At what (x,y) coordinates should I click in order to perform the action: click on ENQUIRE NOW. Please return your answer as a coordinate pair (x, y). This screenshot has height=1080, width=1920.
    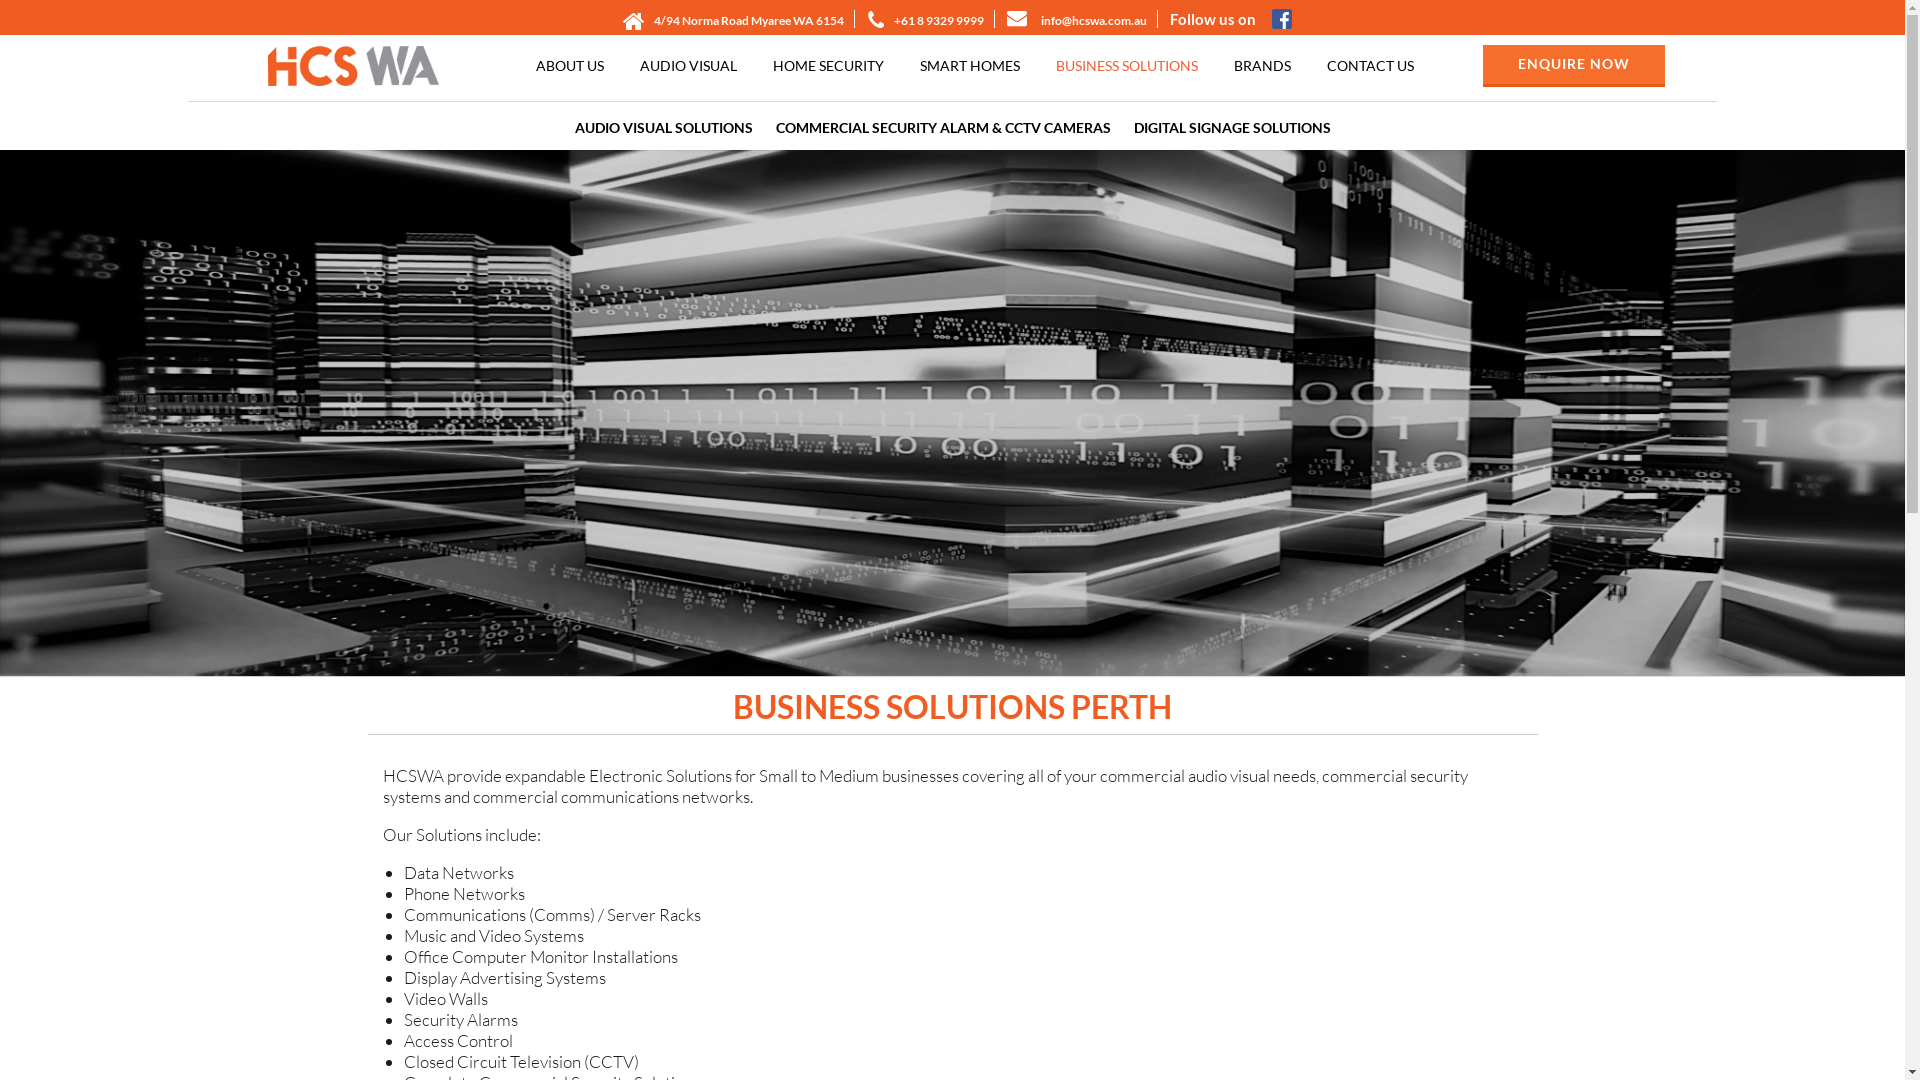
    Looking at the image, I should click on (1574, 66).